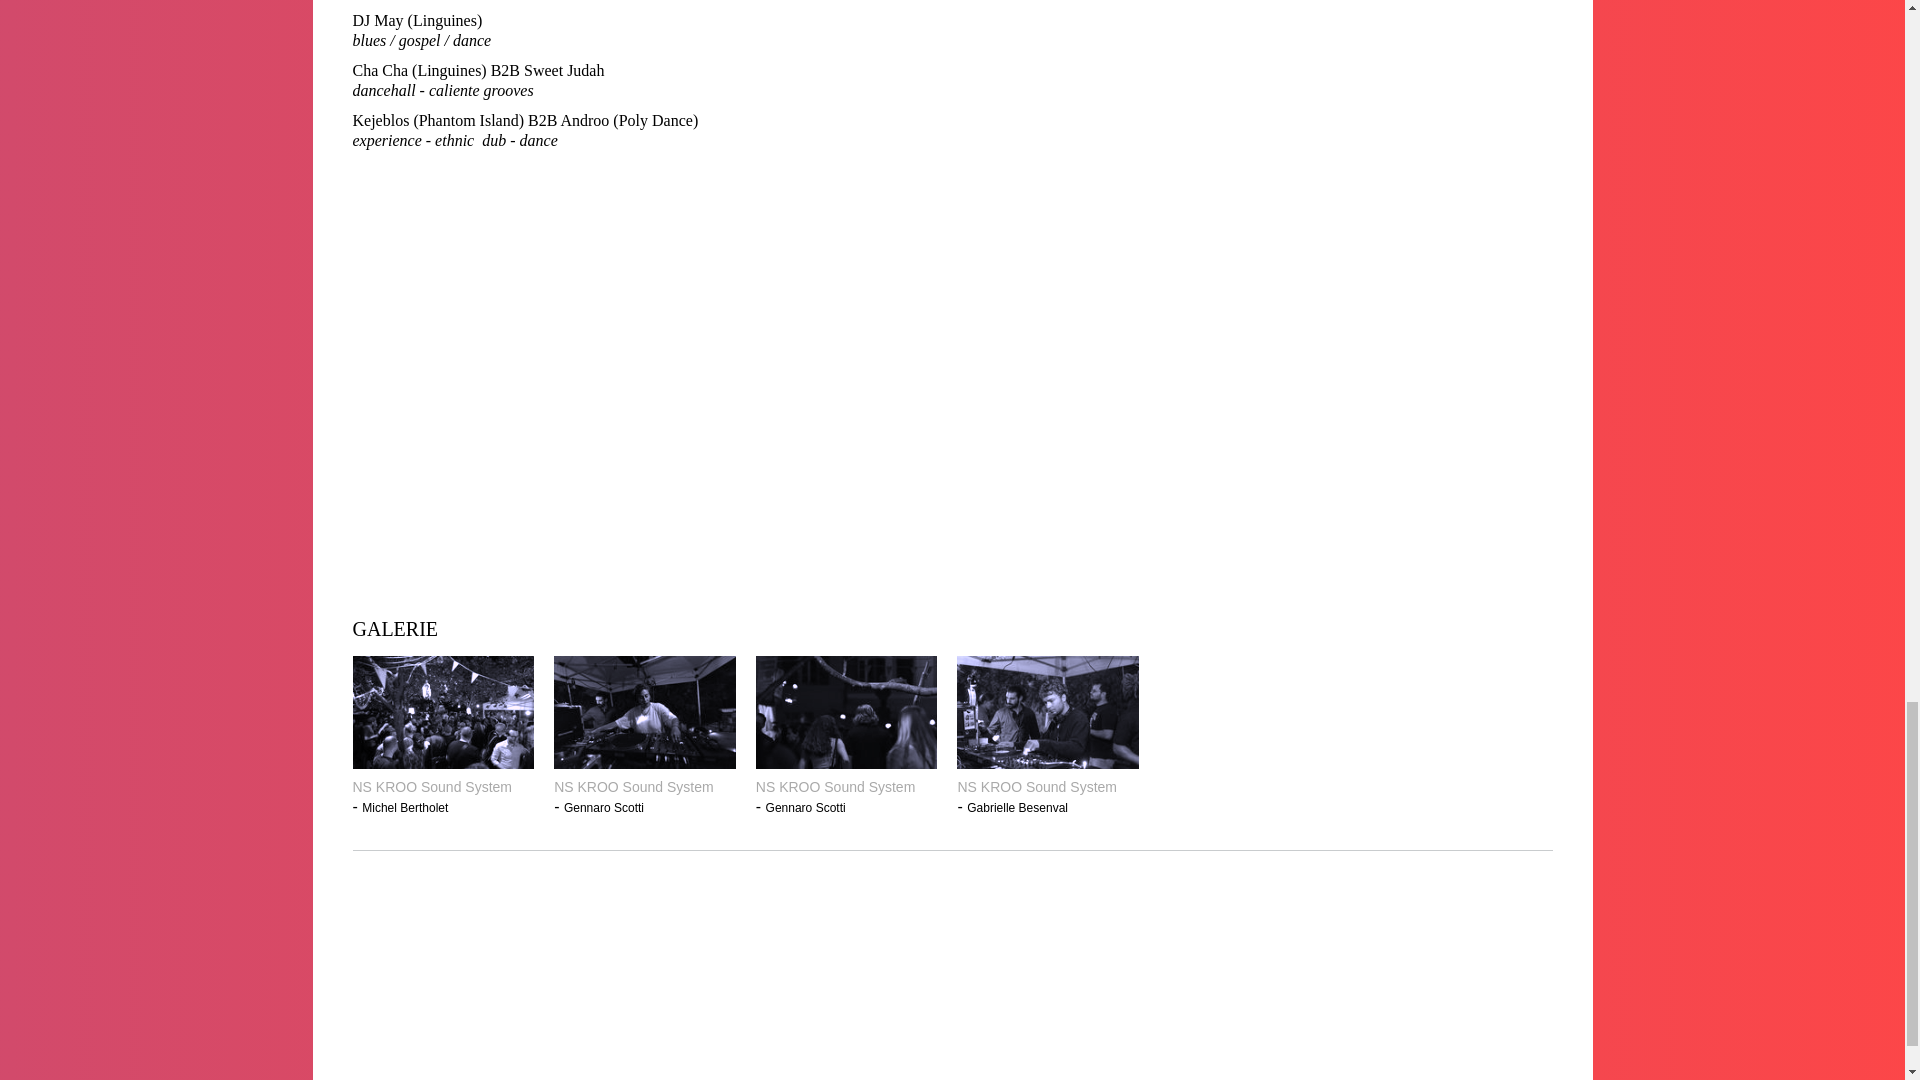 The image size is (1920, 1080). I want to click on SIL, so click(850, 923).